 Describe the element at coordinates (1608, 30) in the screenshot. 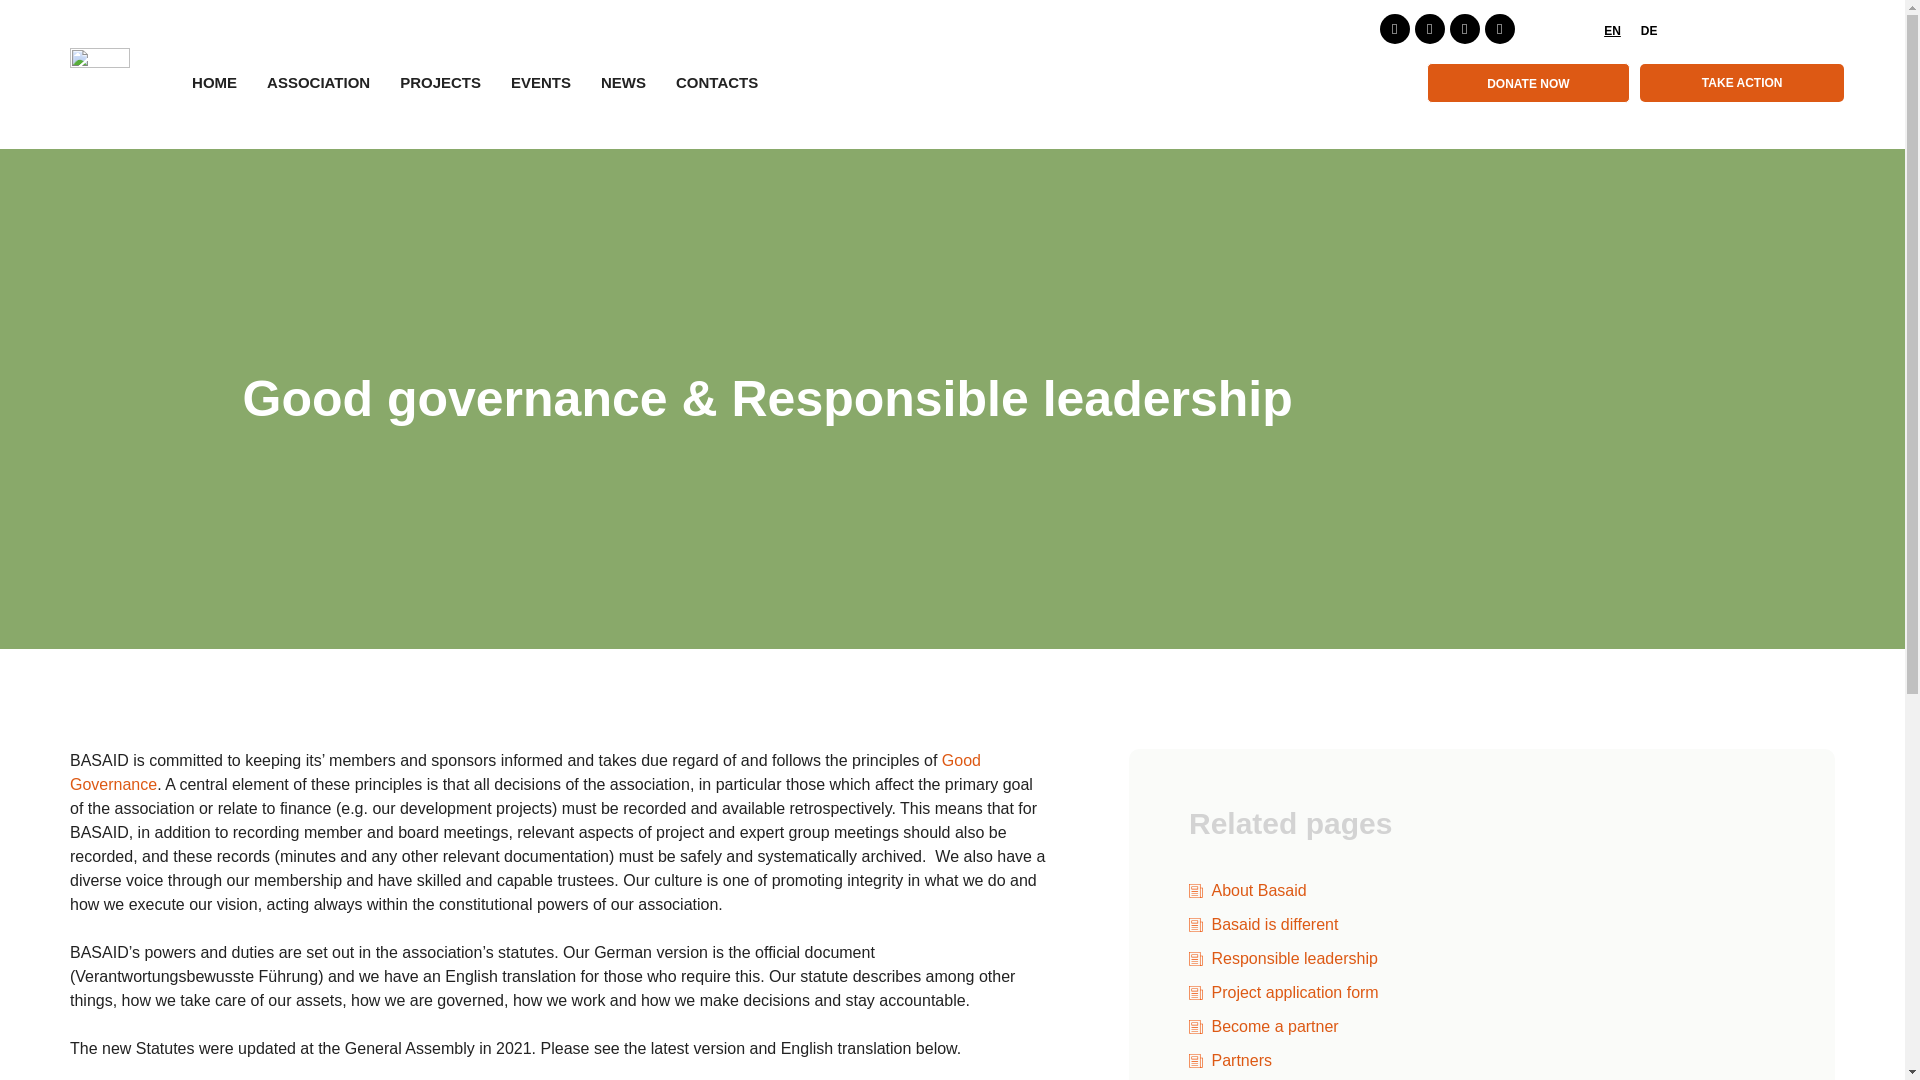

I see `EN` at that location.